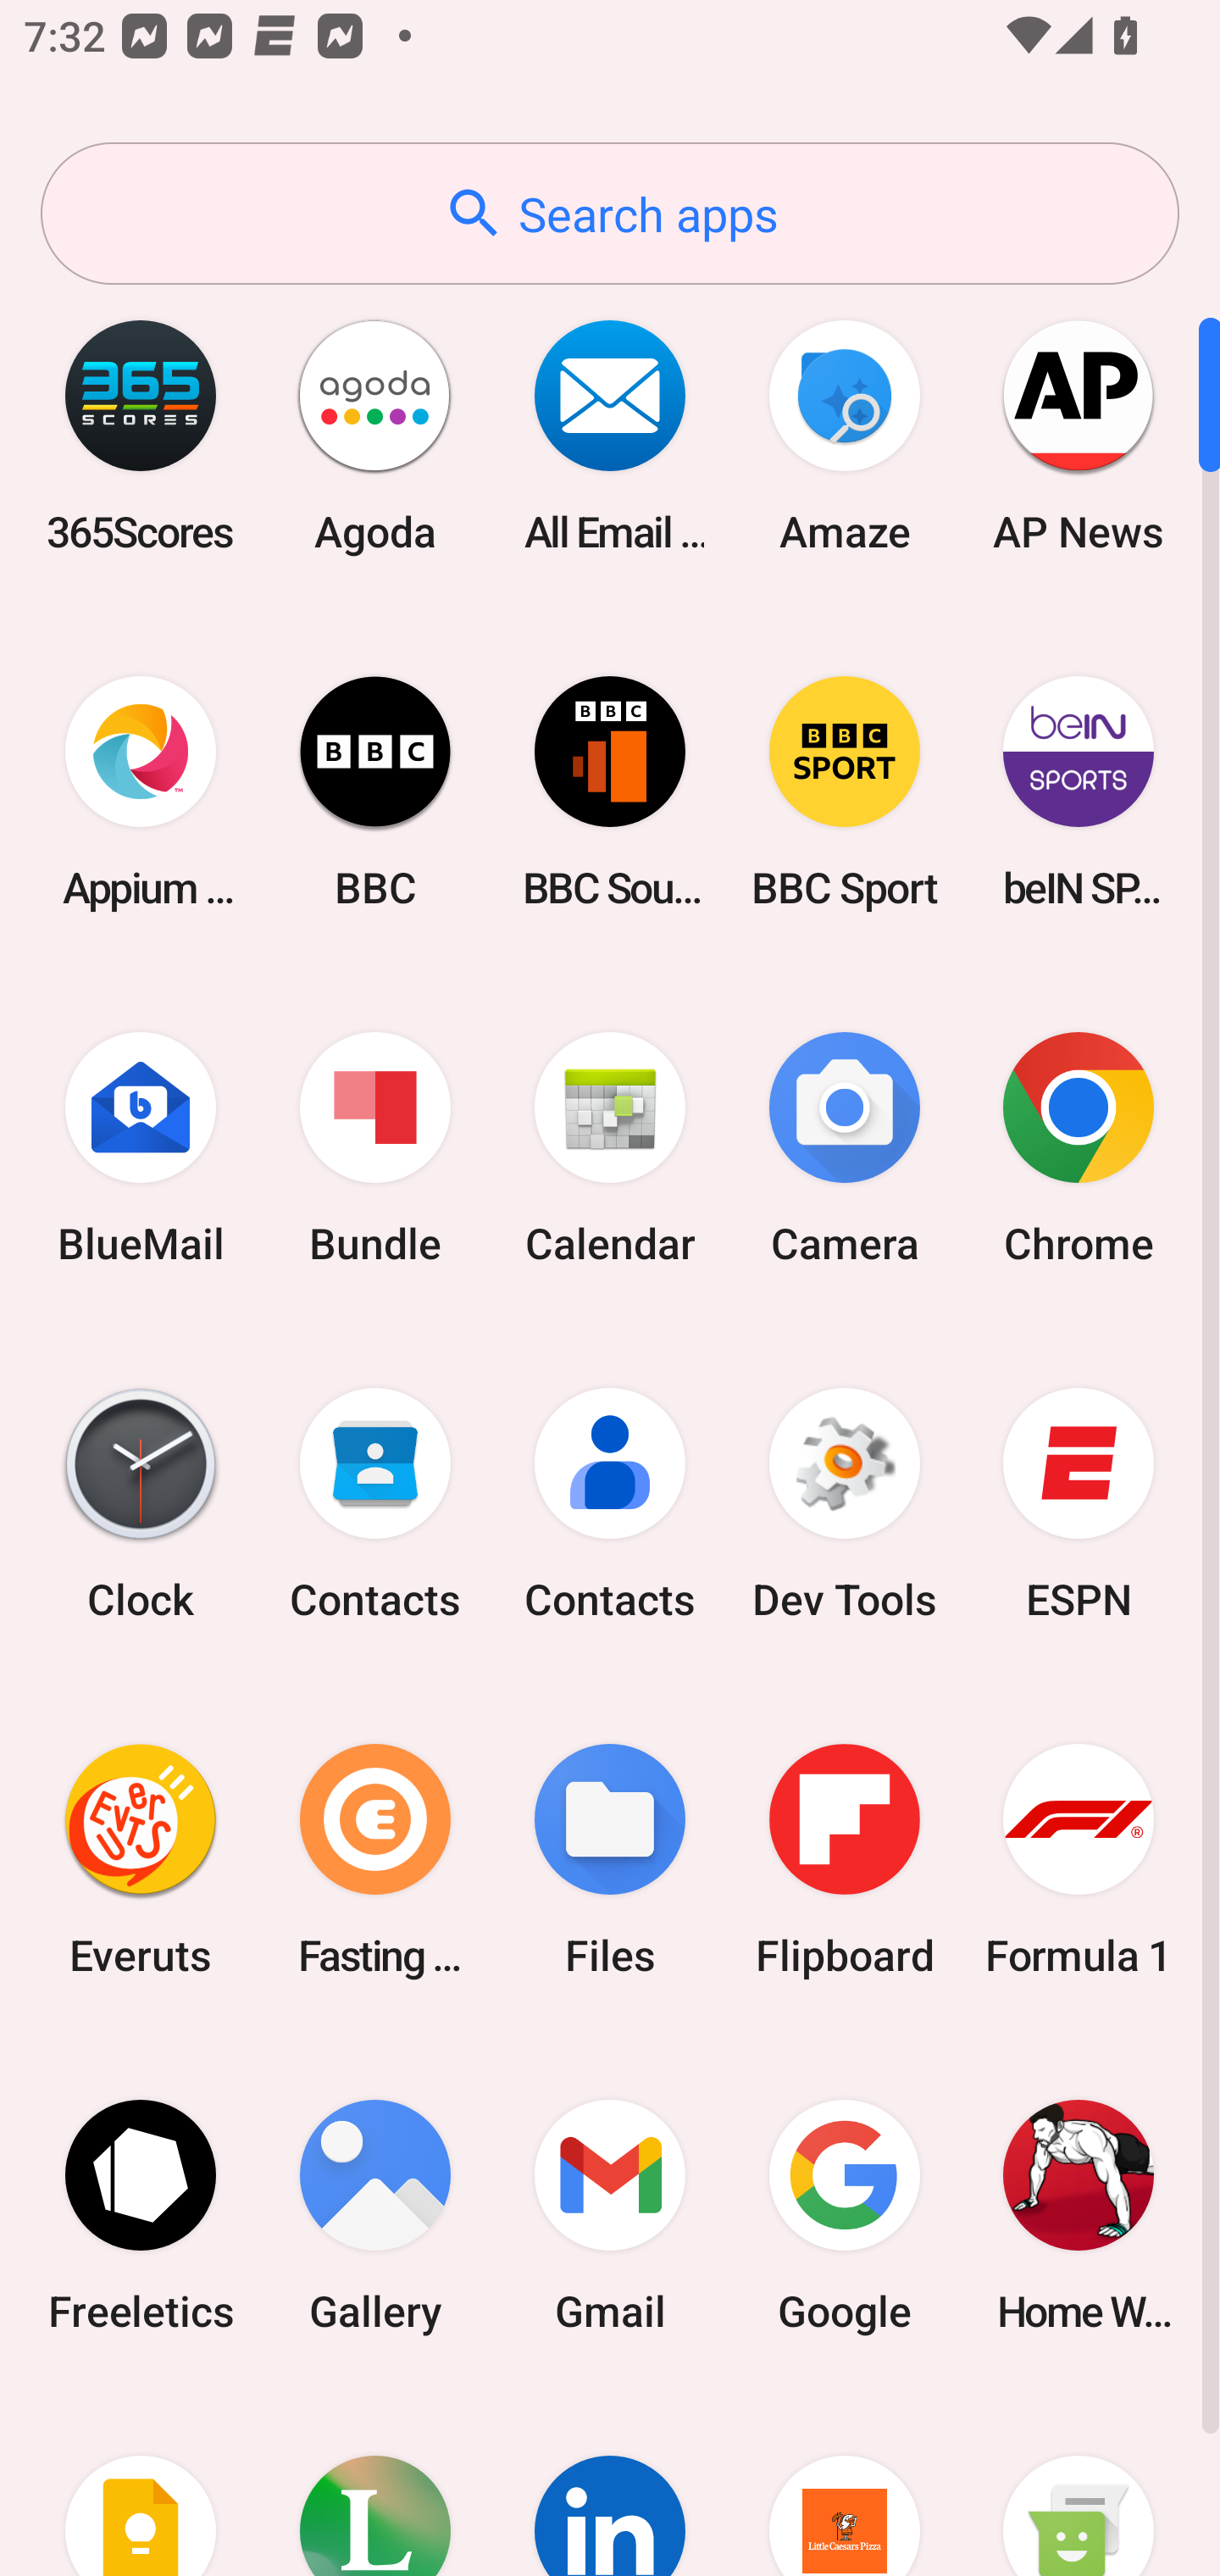 This screenshot has width=1220, height=2576. I want to click on Appium Settings, so click(141, 791).